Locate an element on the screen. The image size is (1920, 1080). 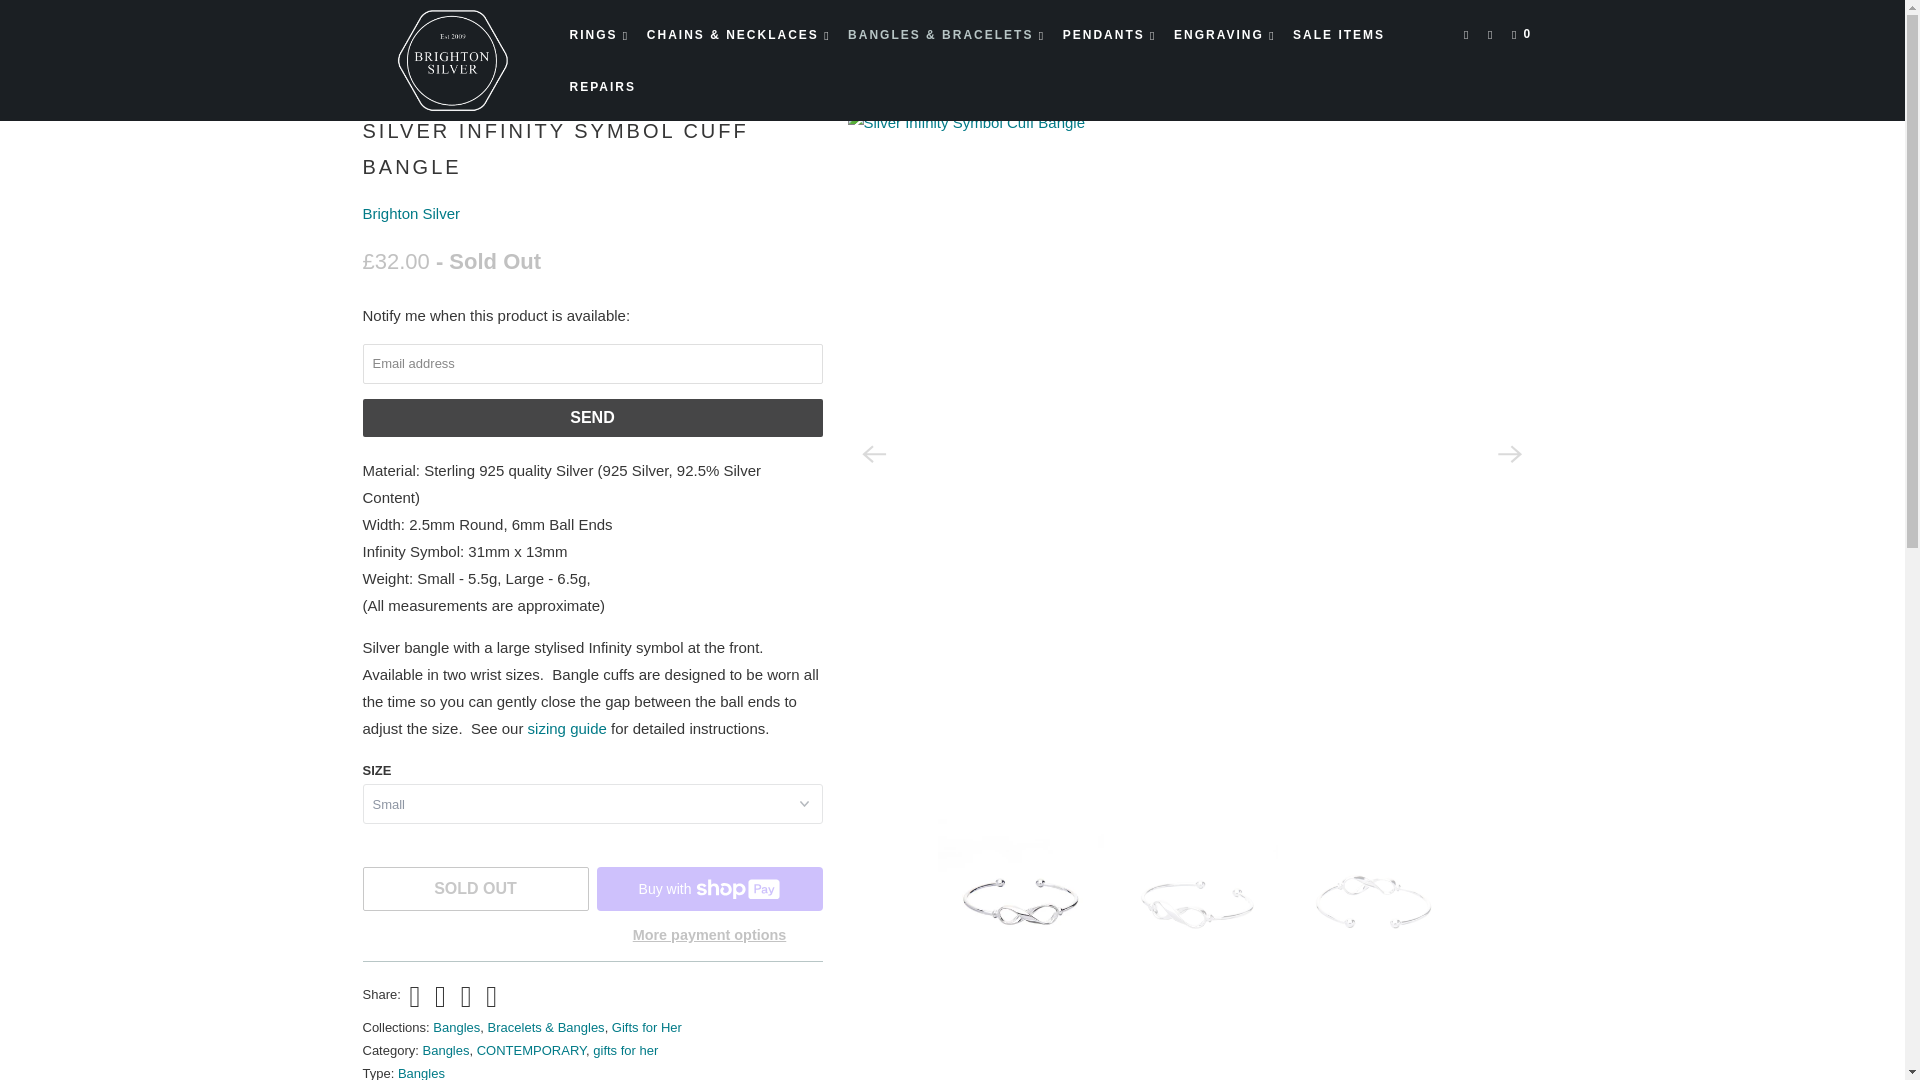
Send is located at coordinates (592, 418).